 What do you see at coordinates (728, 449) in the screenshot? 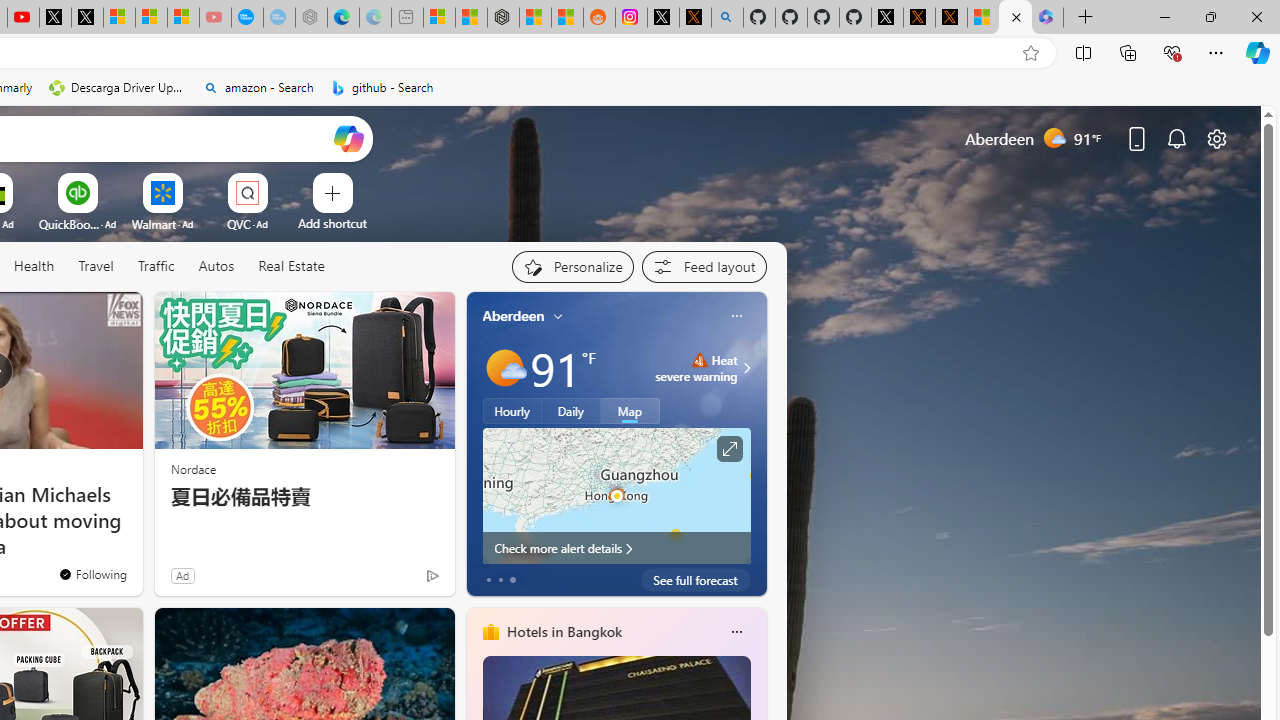
I see `Click to see more information` at bounding box center [728, 449].